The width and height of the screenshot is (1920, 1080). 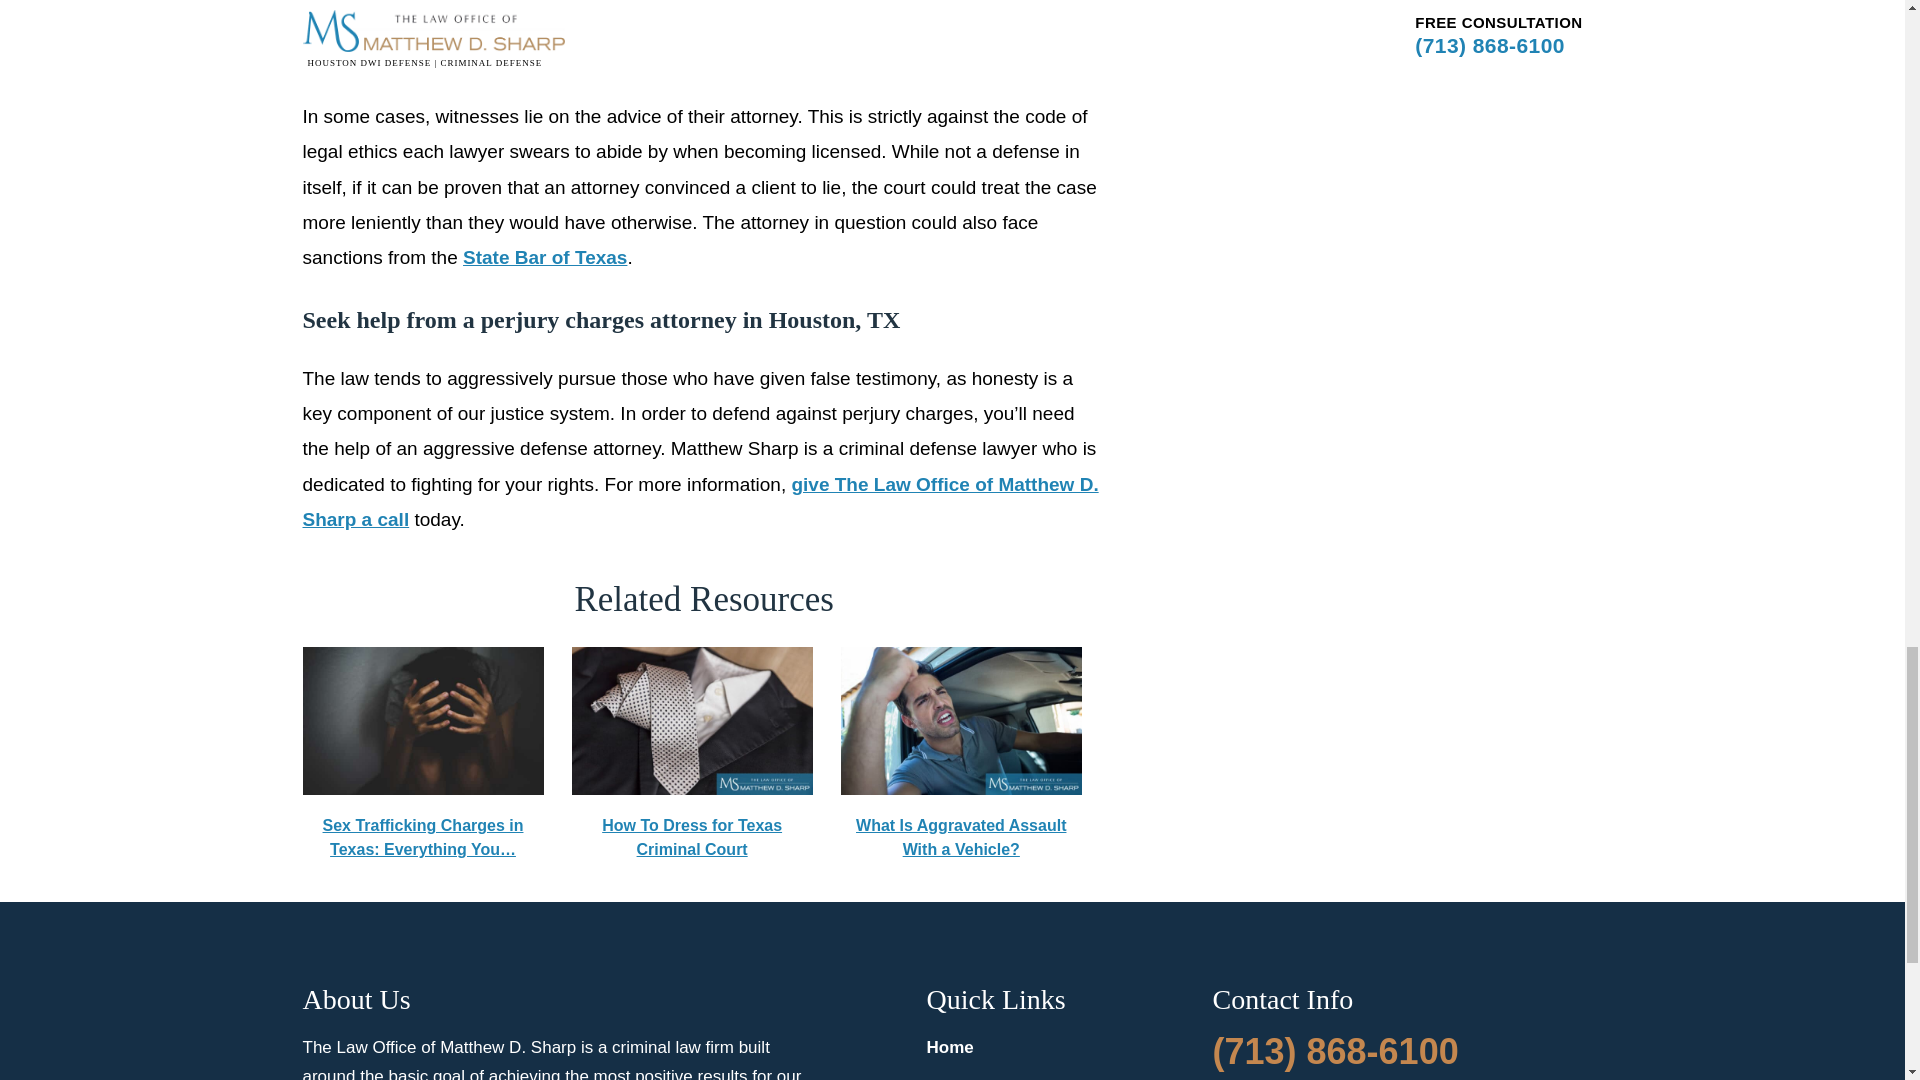 I want to click on What Is Aggravated Assault With a Vehicle?, so click(x=961, y=720).